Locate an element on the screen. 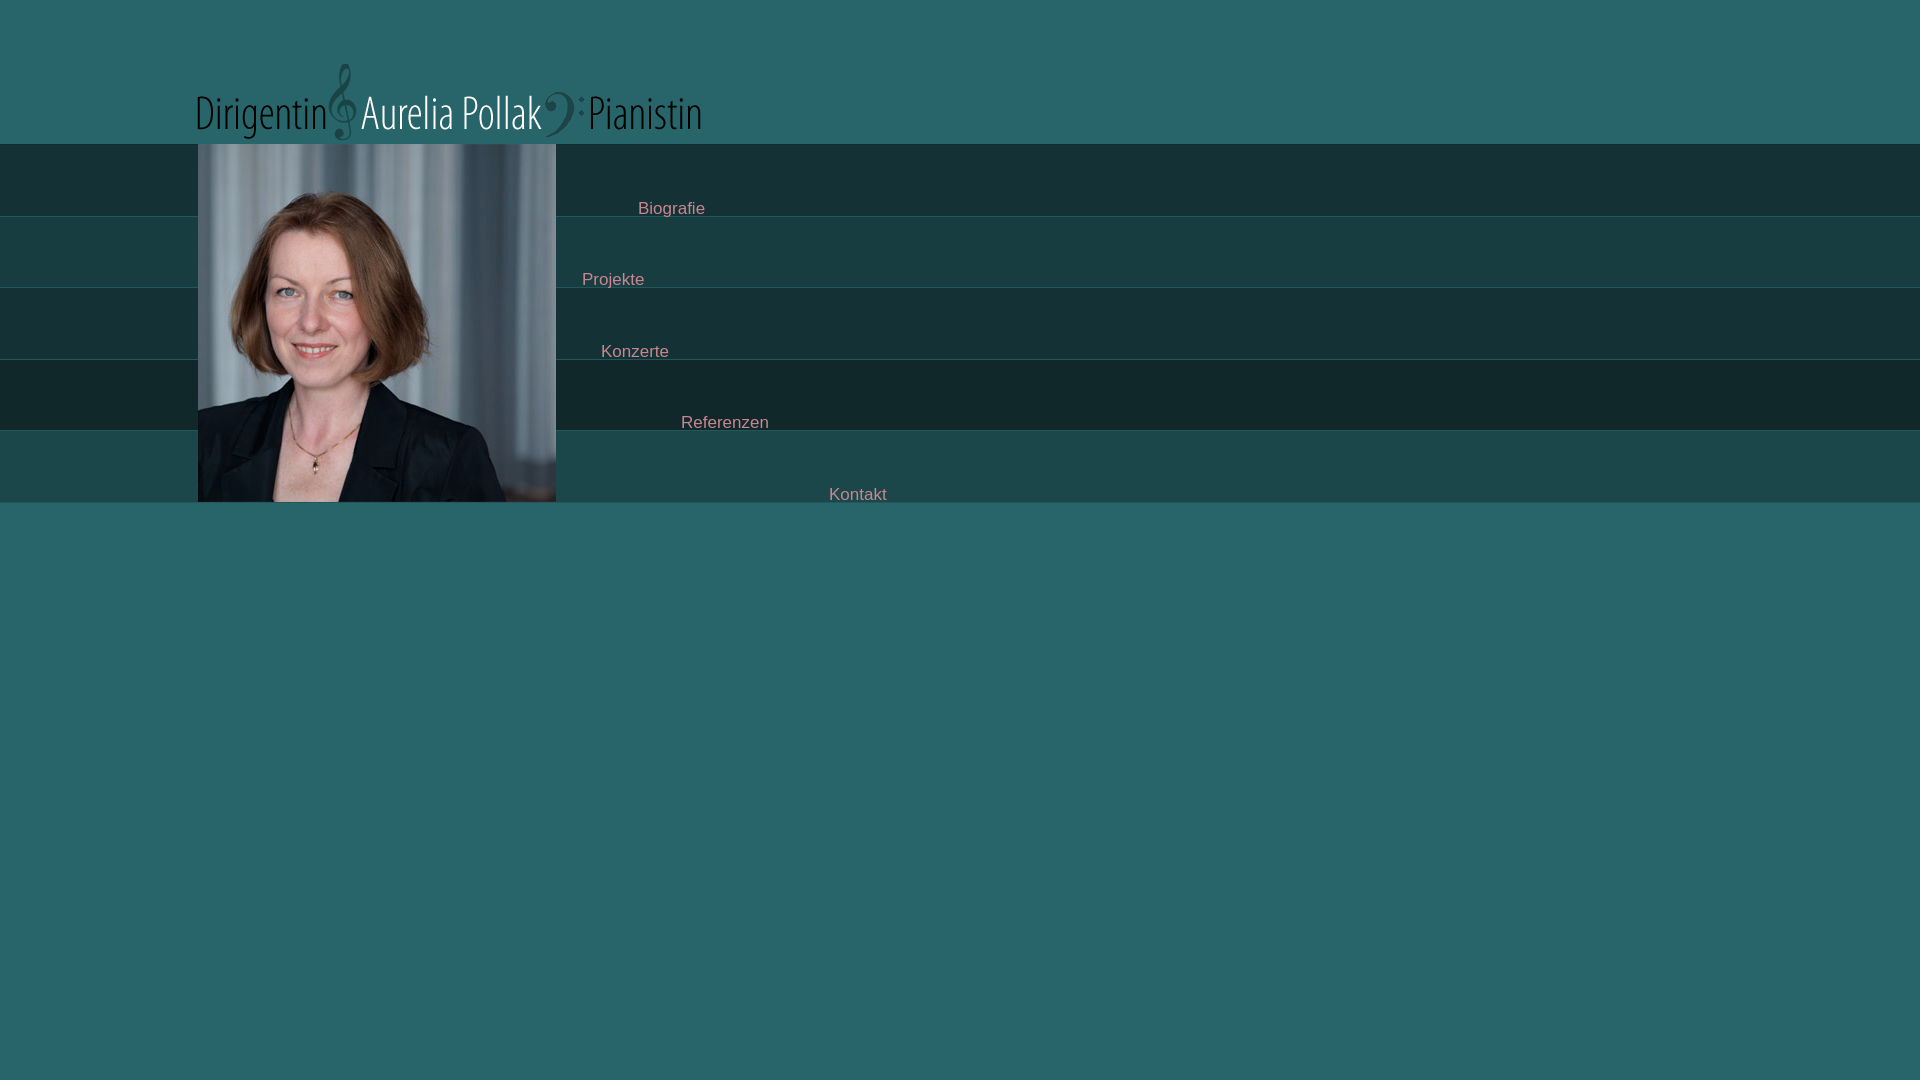  Konzerte is located at coordinates (635, 352).